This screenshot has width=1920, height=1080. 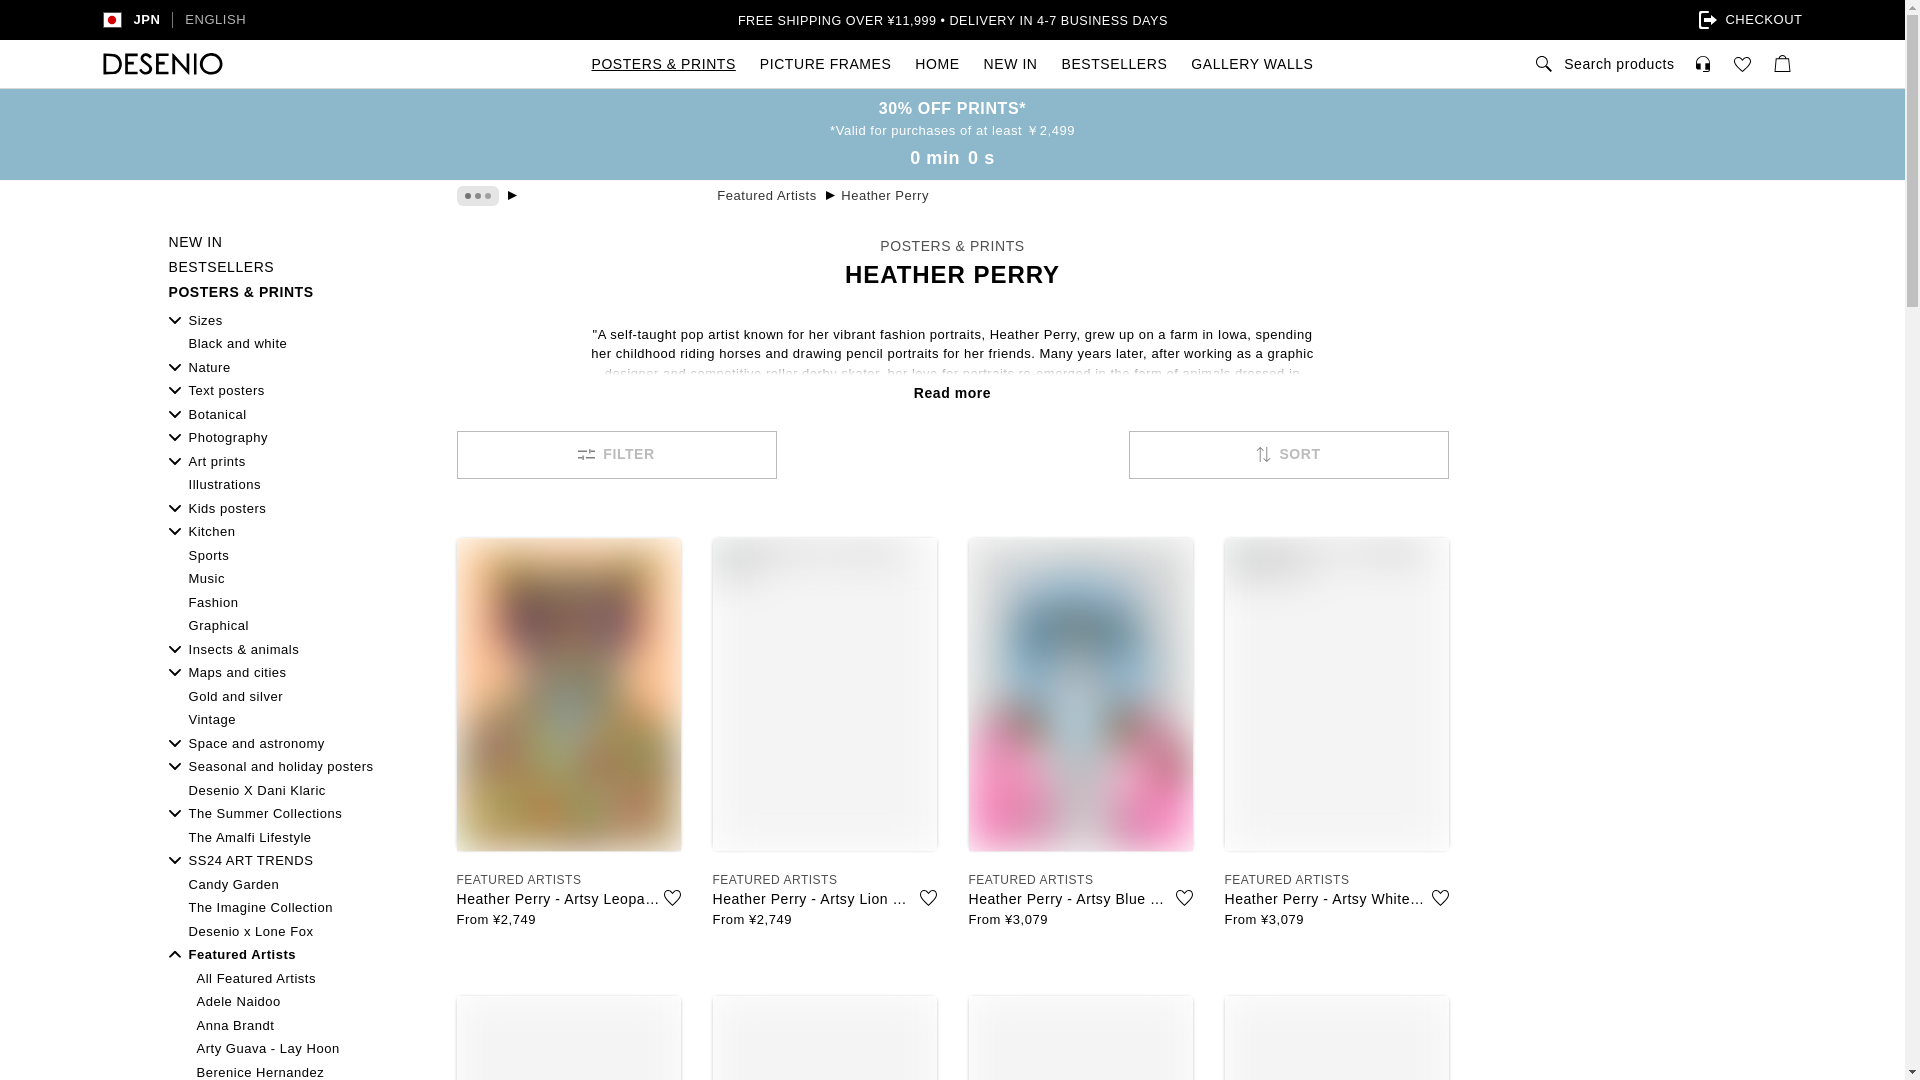 What do you see at coordinates (296, 696) in the screenshot?
I see `Gold and silver` at bounding box center [296, 696].